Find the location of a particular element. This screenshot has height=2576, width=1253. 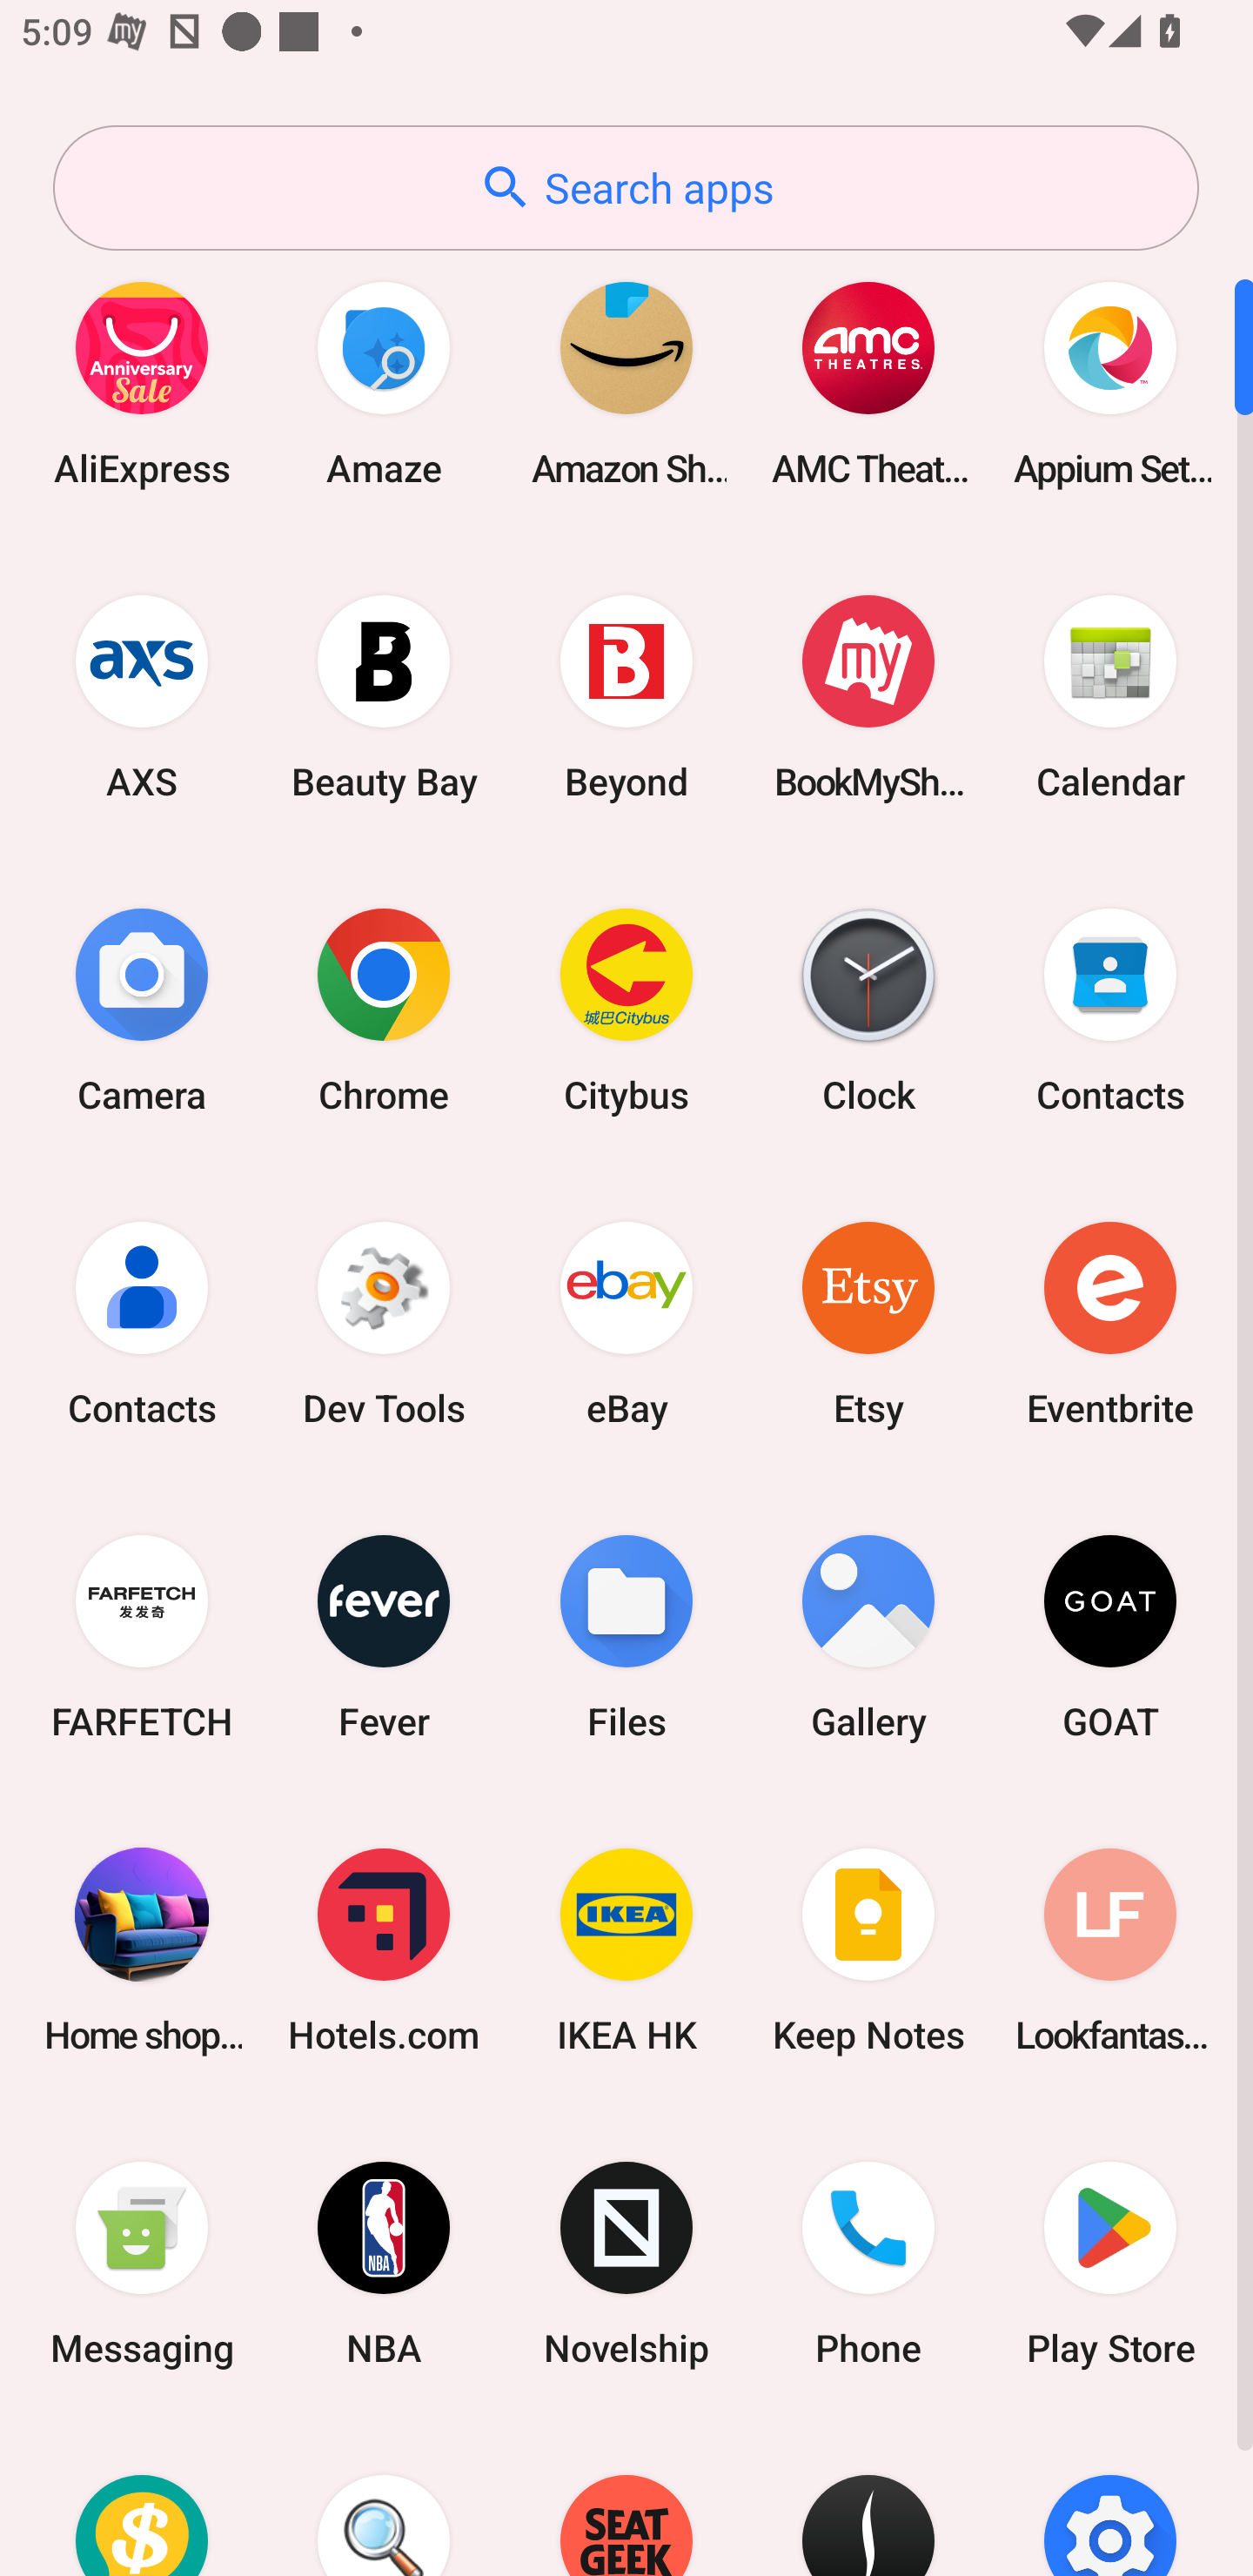

FARFETCH is located at coordinates (142, 1636).